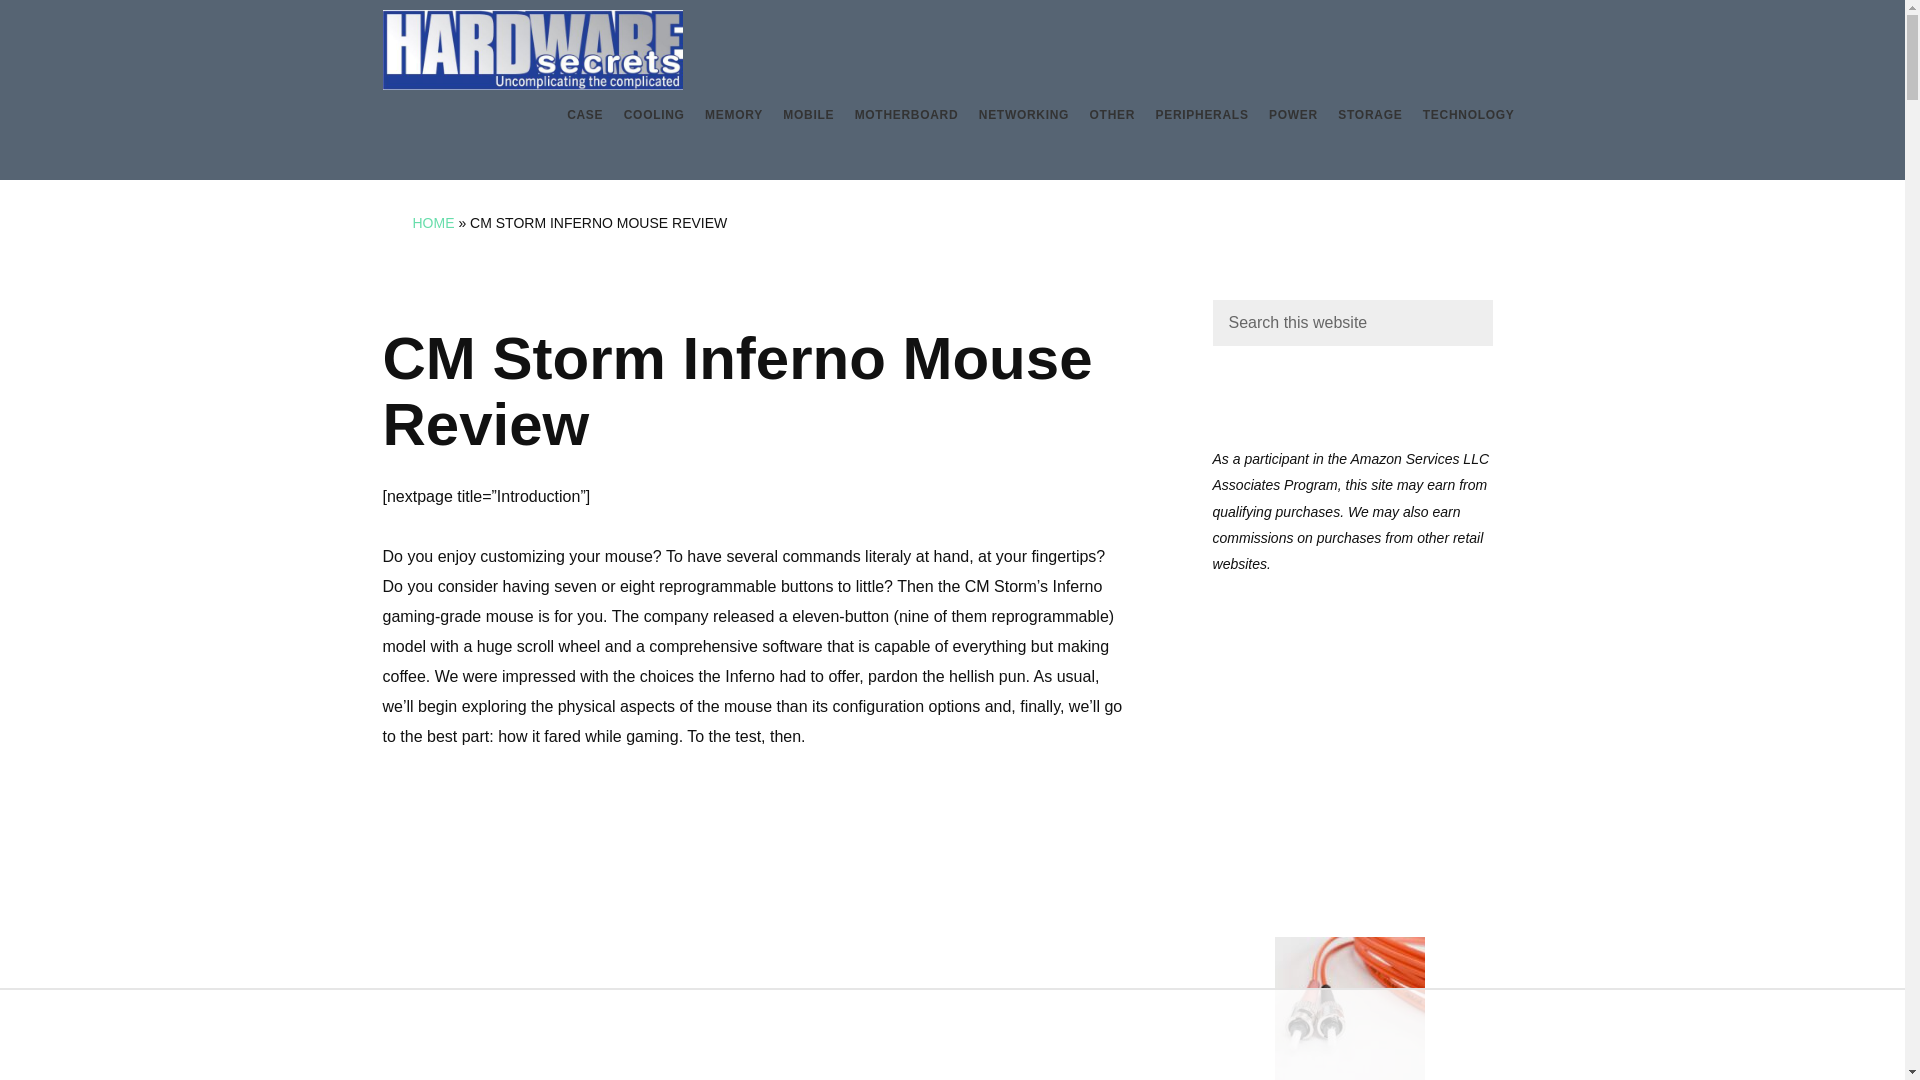  What do you see at coordinates (1113, 116) in the screenshot?
I see `OTHER` at bounding box center [1113, 116].